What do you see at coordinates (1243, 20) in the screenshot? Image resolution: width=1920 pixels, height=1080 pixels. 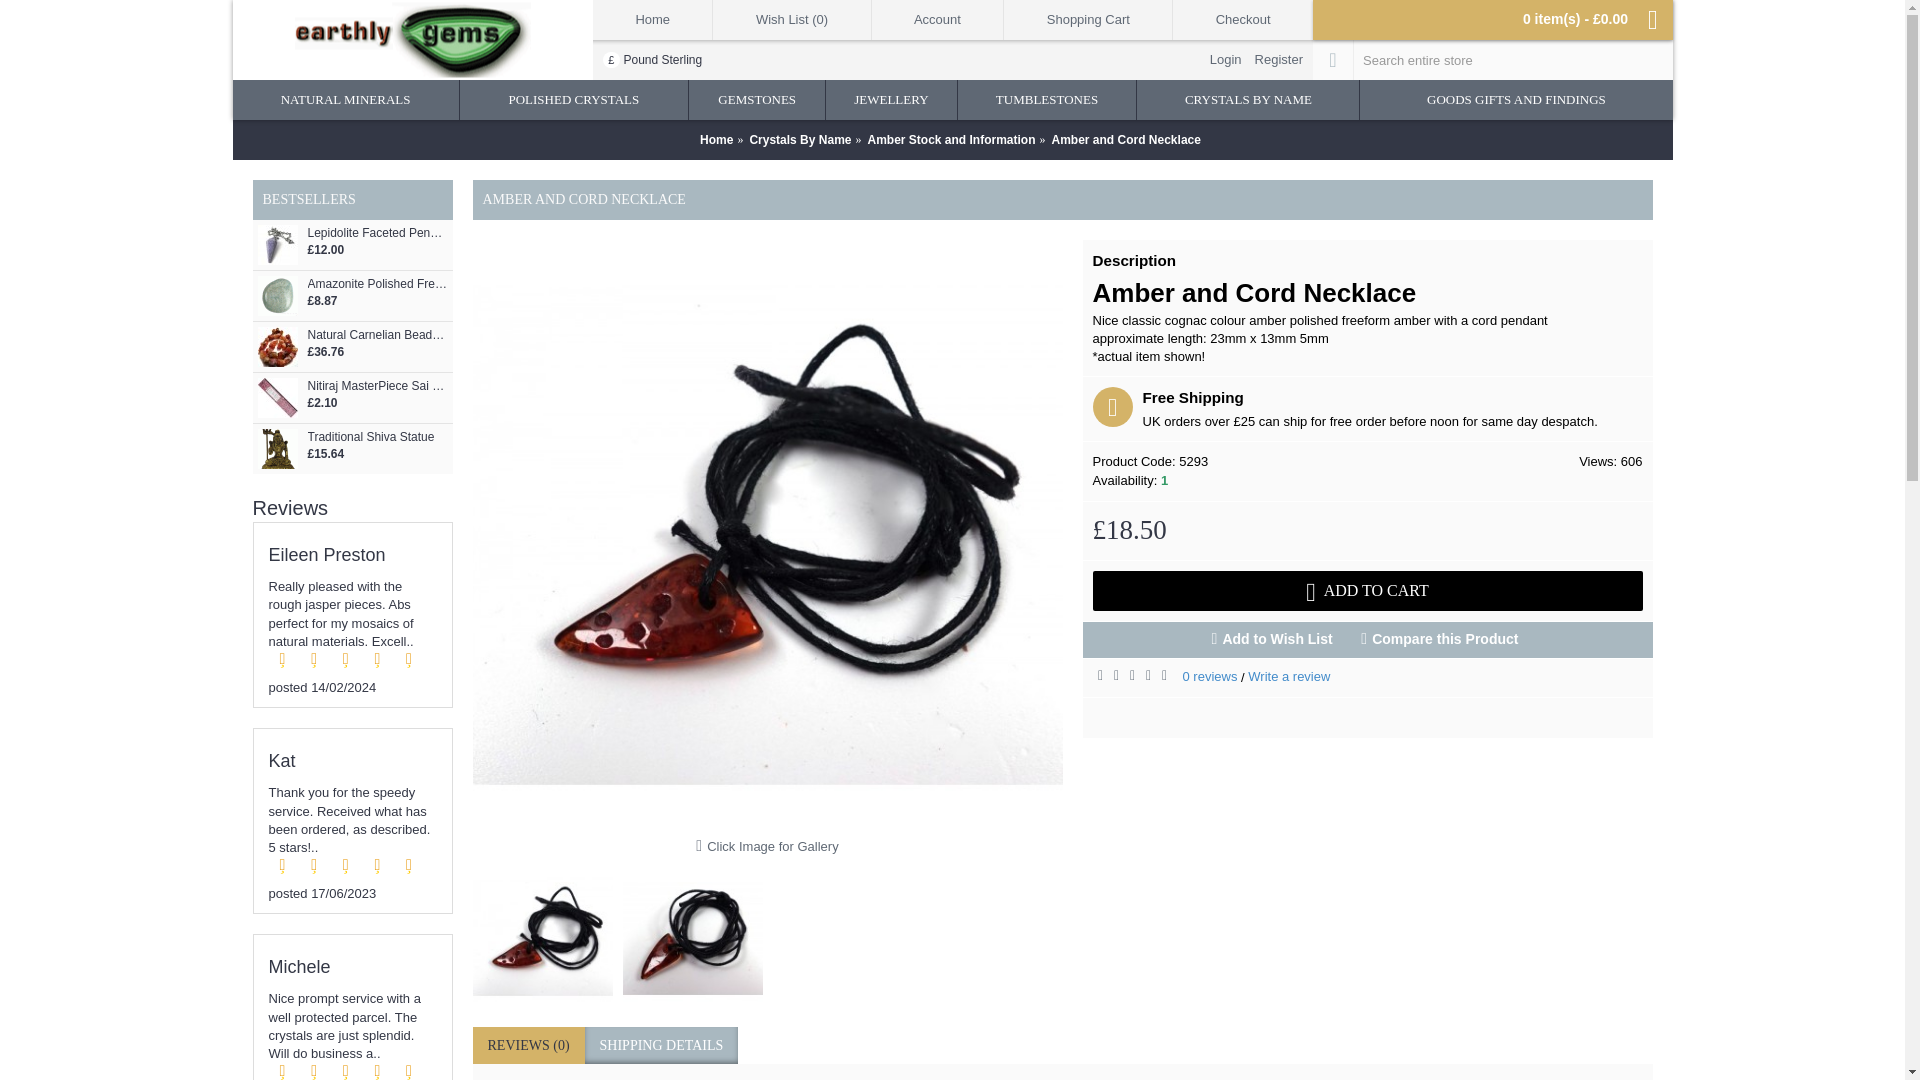 I see `Checkout` at bounding box center [1243, 20].